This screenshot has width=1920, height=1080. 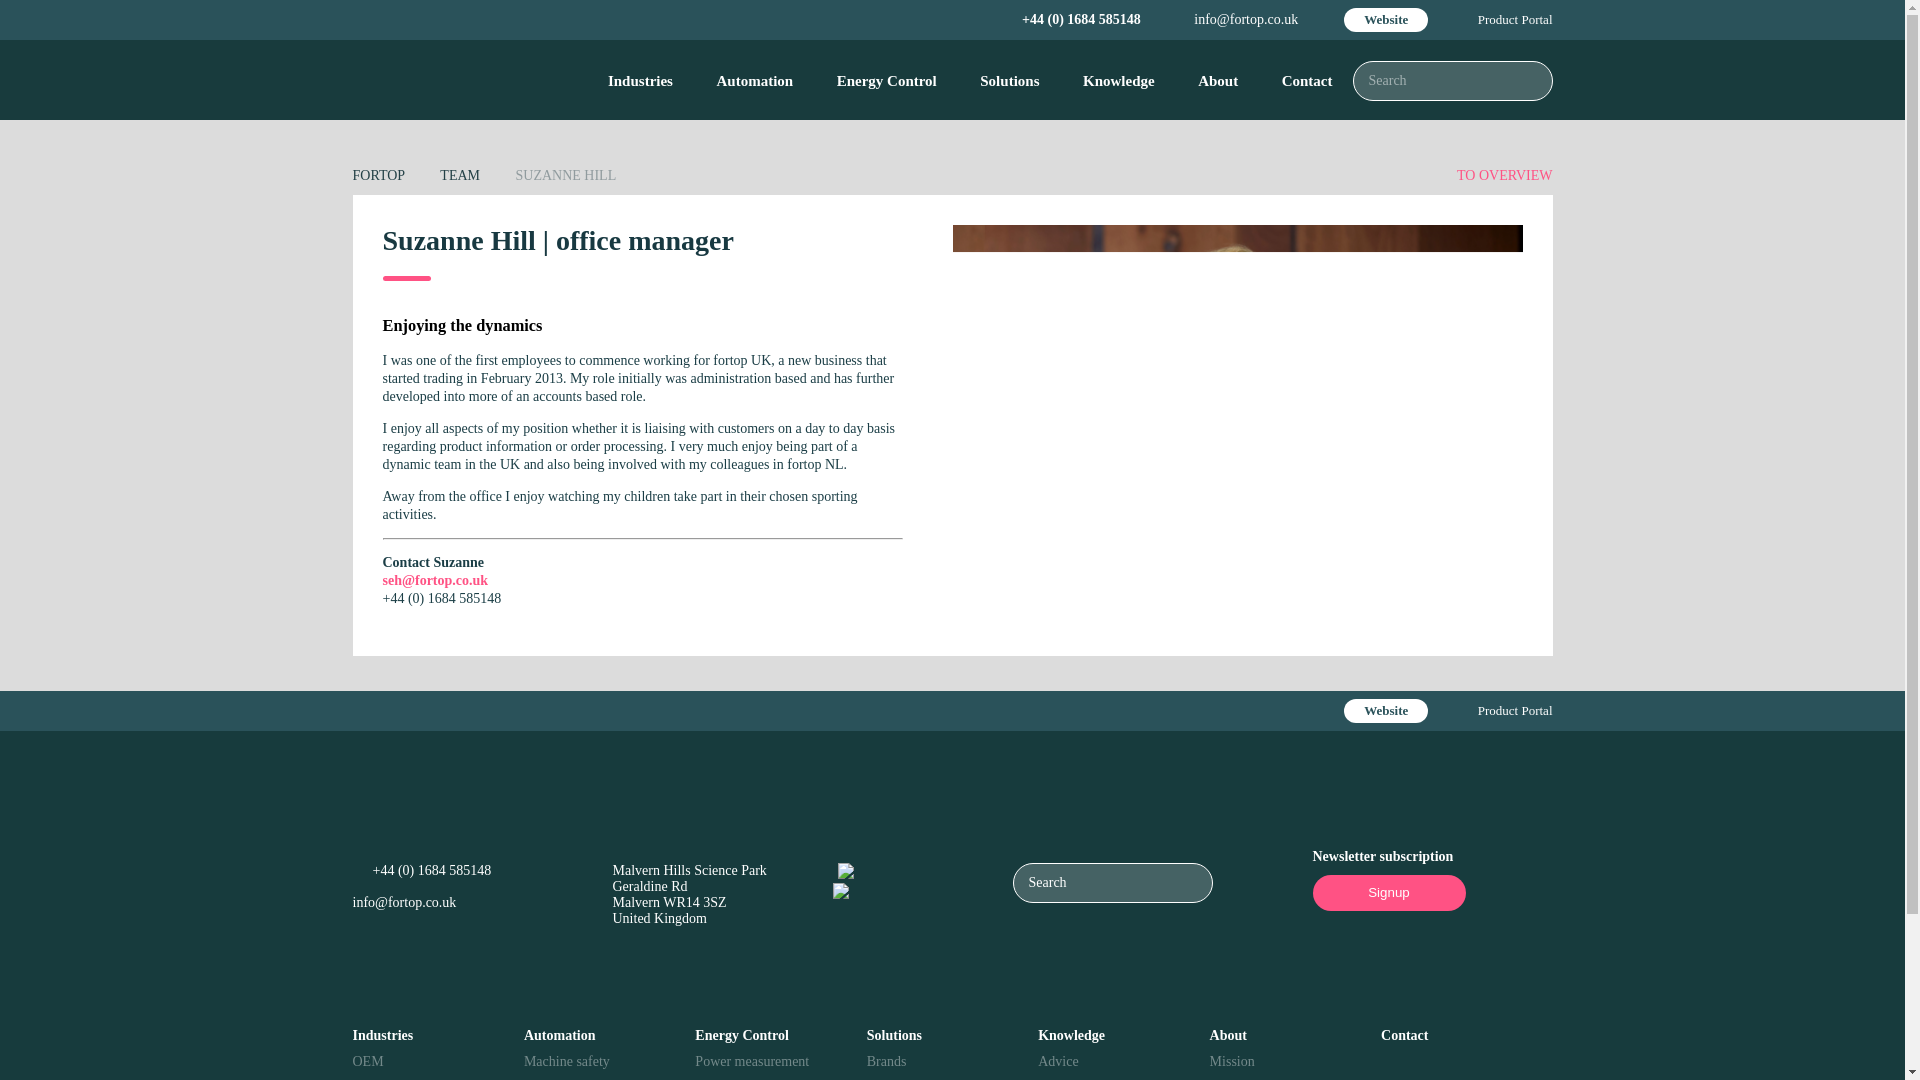 What do you see at coordinates (1119, 80) in the screenshot?
I see `Knowledge` at bounding box center [1119, 80].